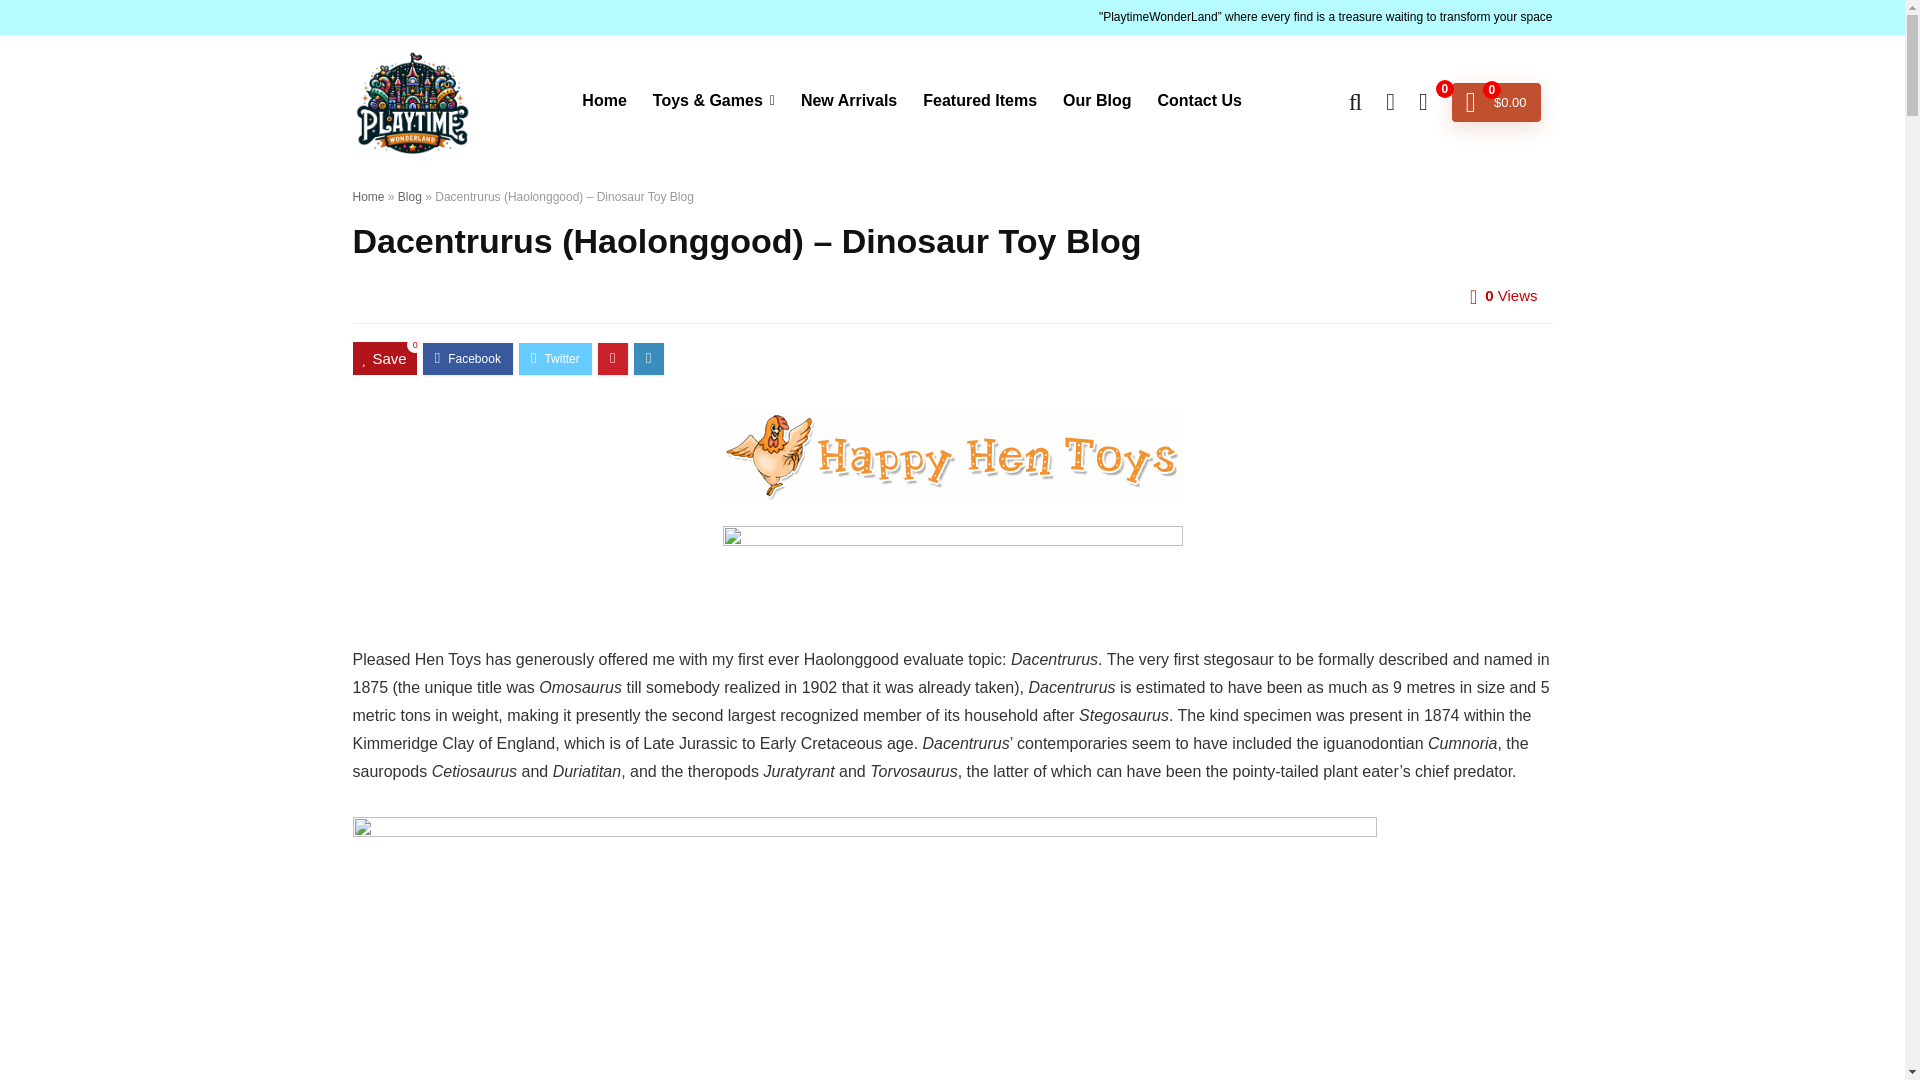 The width and height of the screenshot is (1920, 1080). I want to click on Contact Us, so click(1198, 102).